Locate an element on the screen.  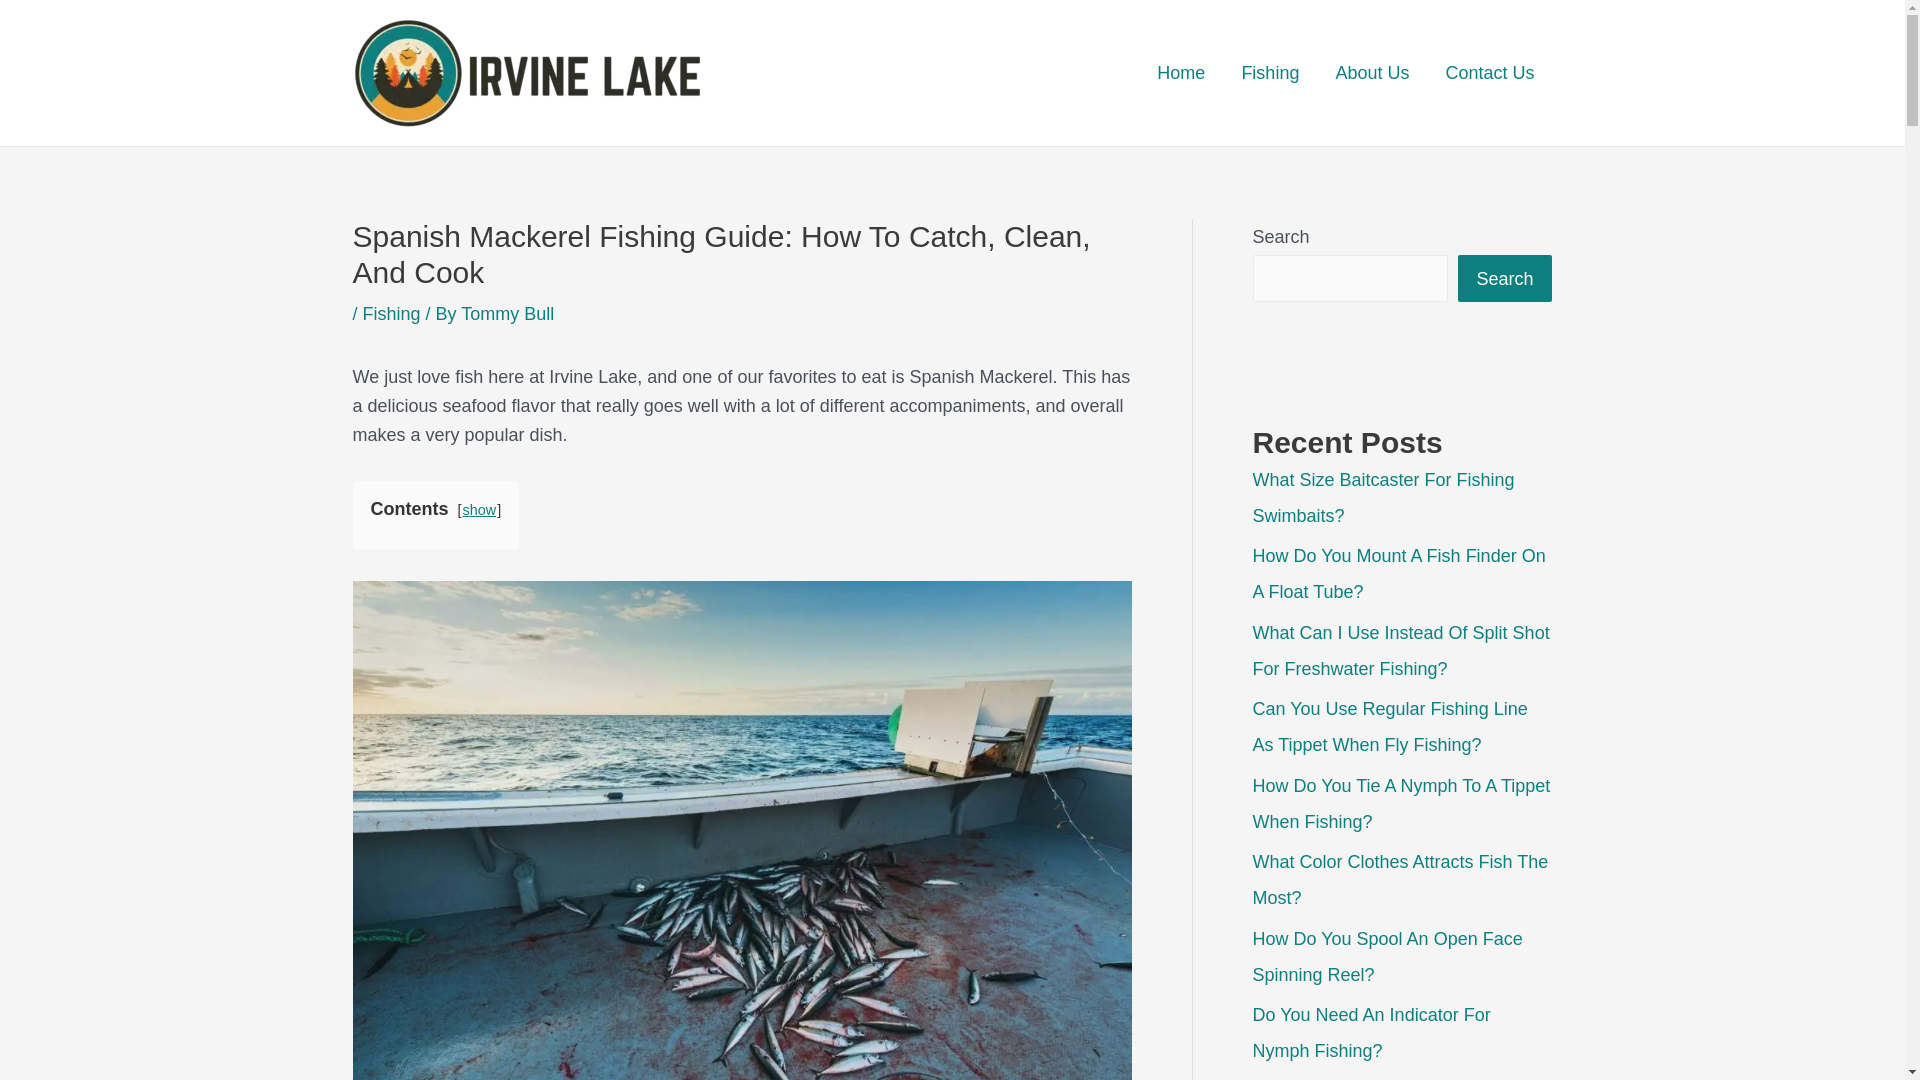
Fishing is located at coordinates (391, 314).